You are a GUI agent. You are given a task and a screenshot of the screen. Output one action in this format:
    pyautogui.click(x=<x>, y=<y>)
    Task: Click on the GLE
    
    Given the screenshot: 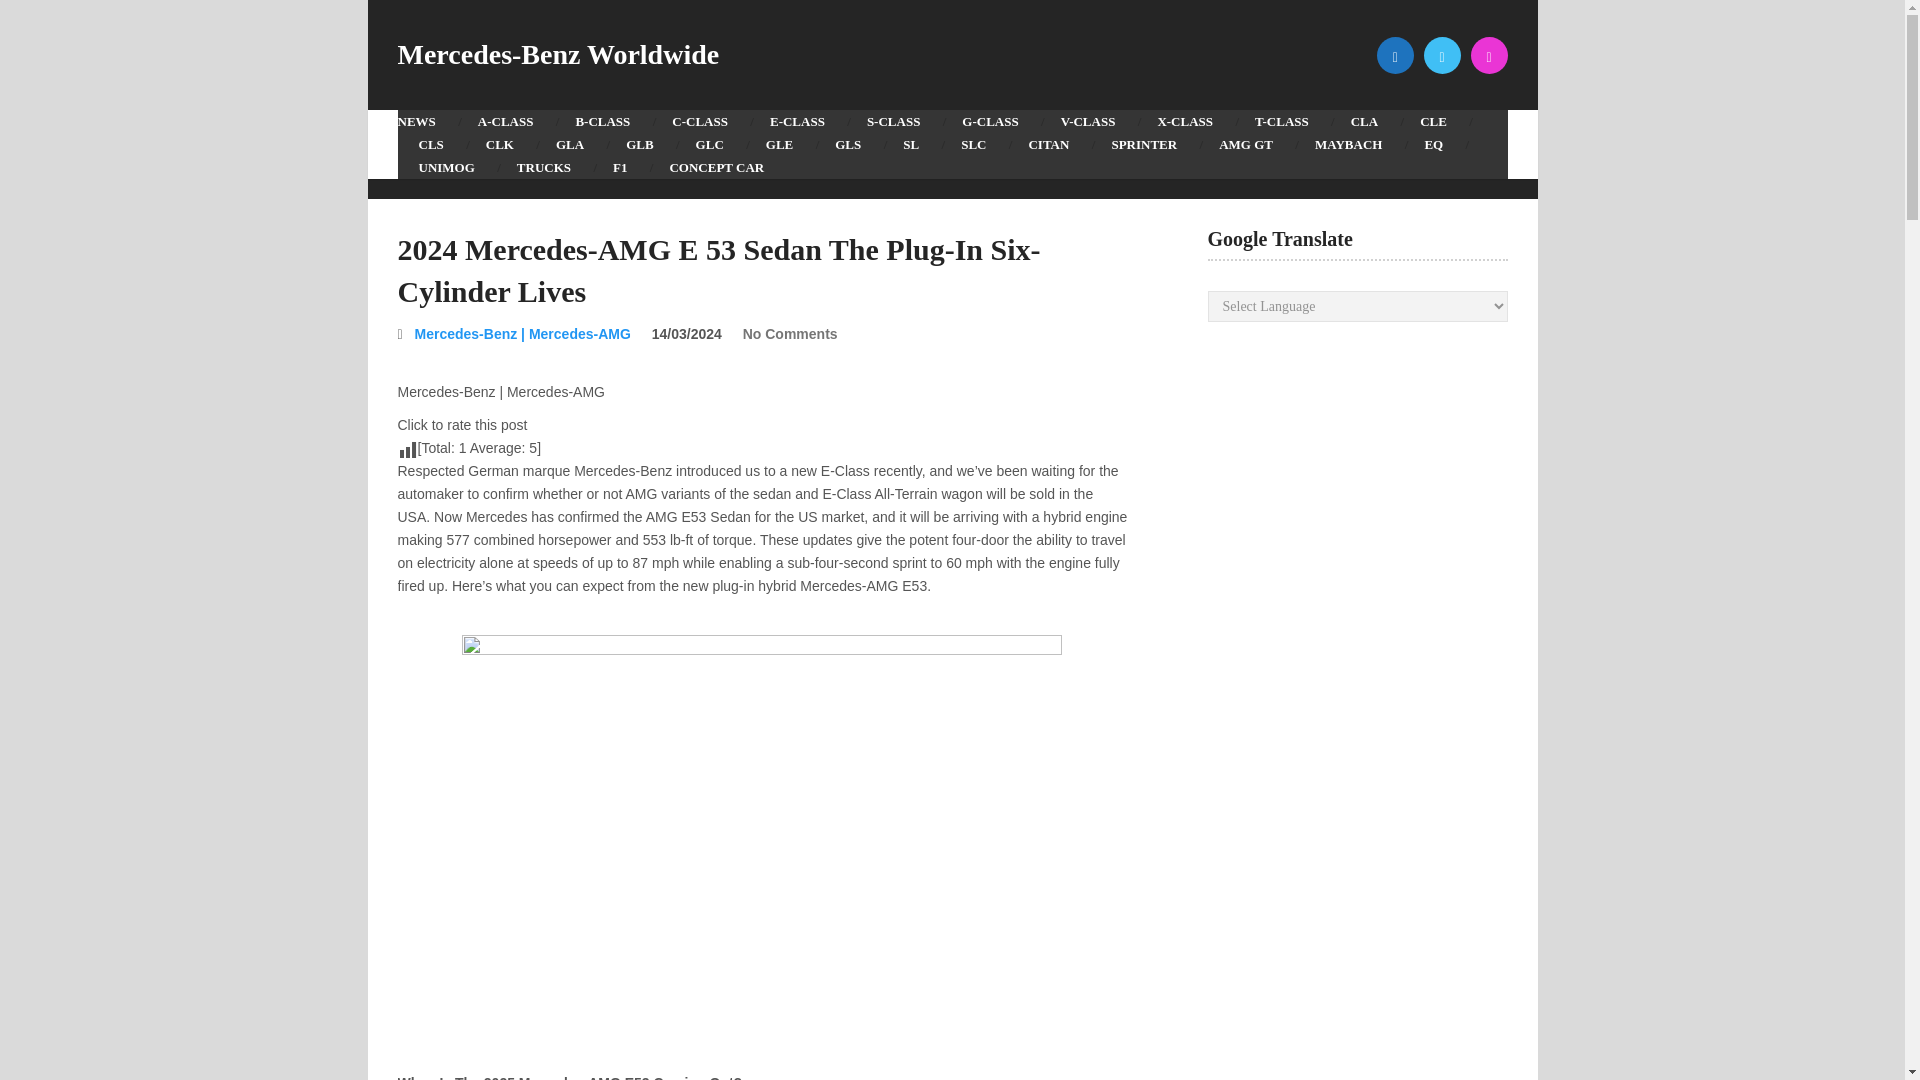 What is the action you would take?
    pyautogui.click(x=779, y=144)
    